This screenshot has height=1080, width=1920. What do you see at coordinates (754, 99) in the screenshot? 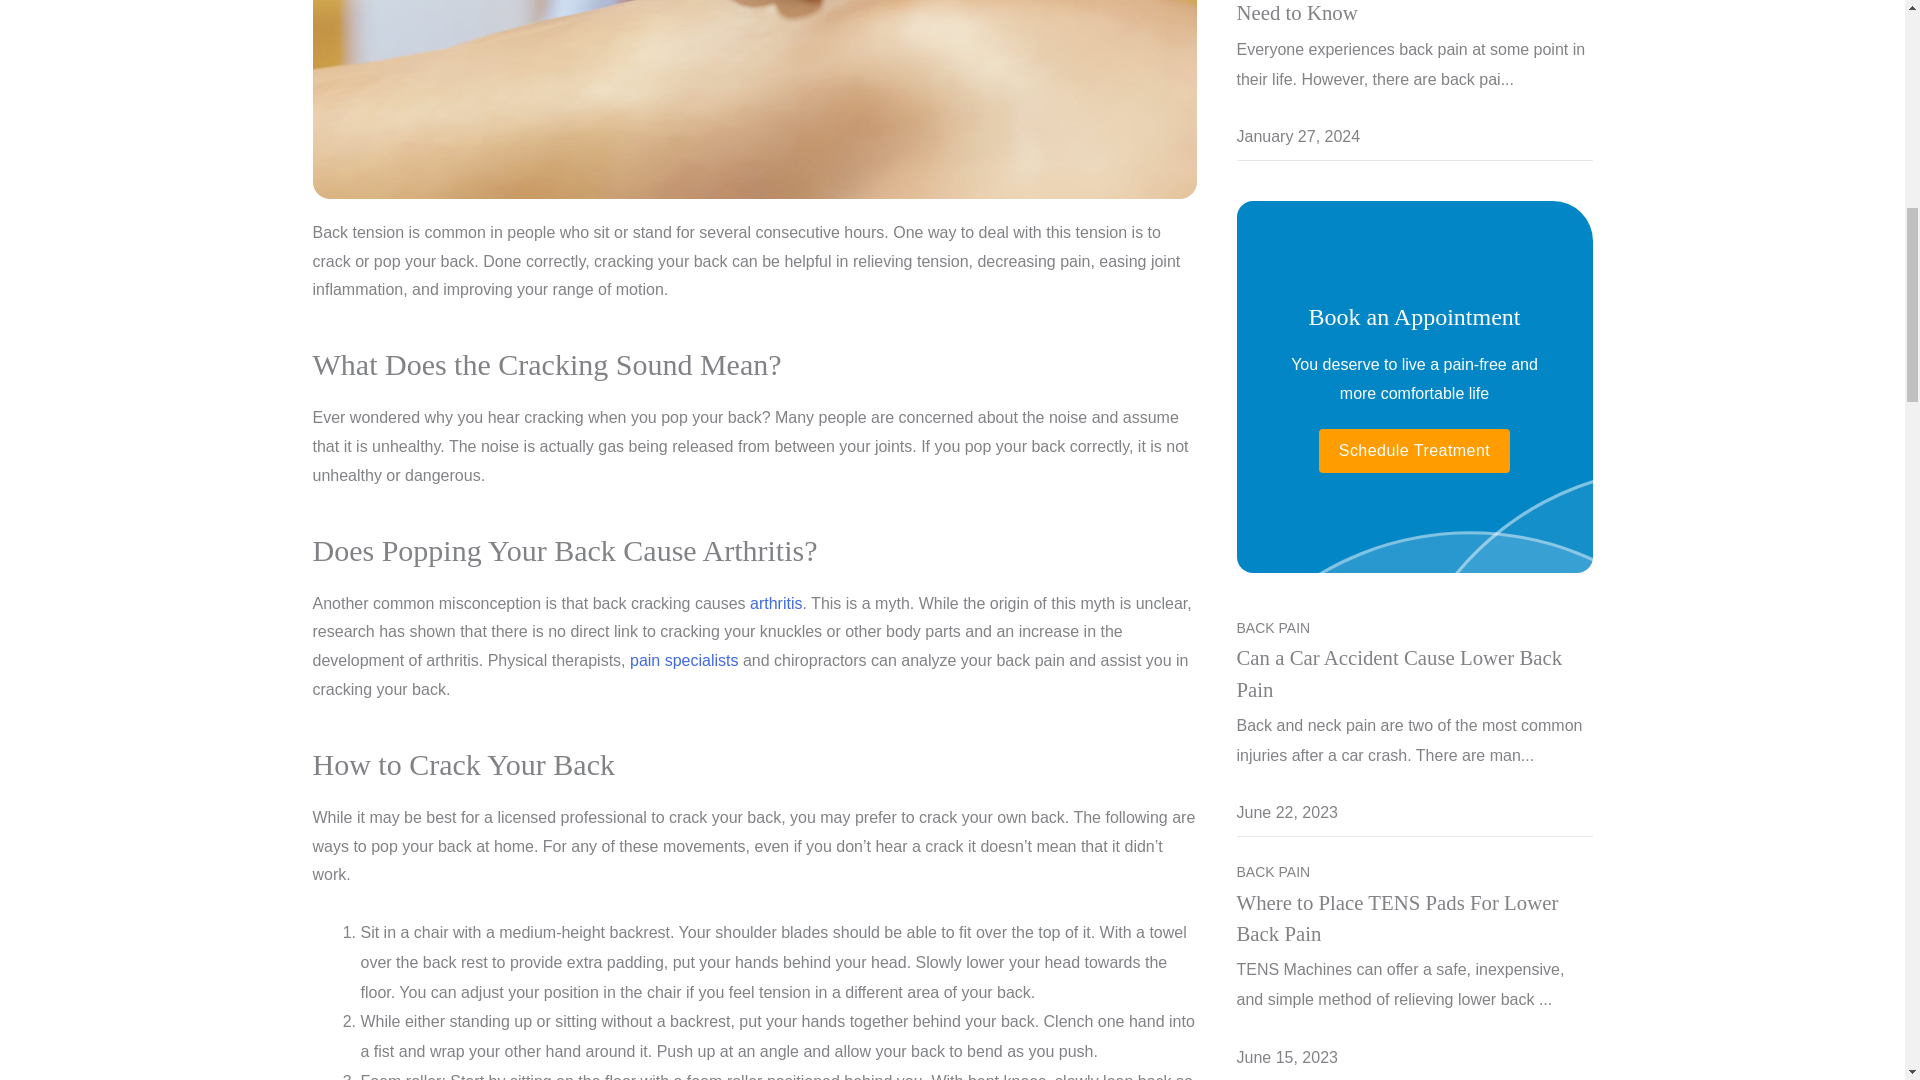
I see `How To Crack Your Back` at bounding box center [754, 99].